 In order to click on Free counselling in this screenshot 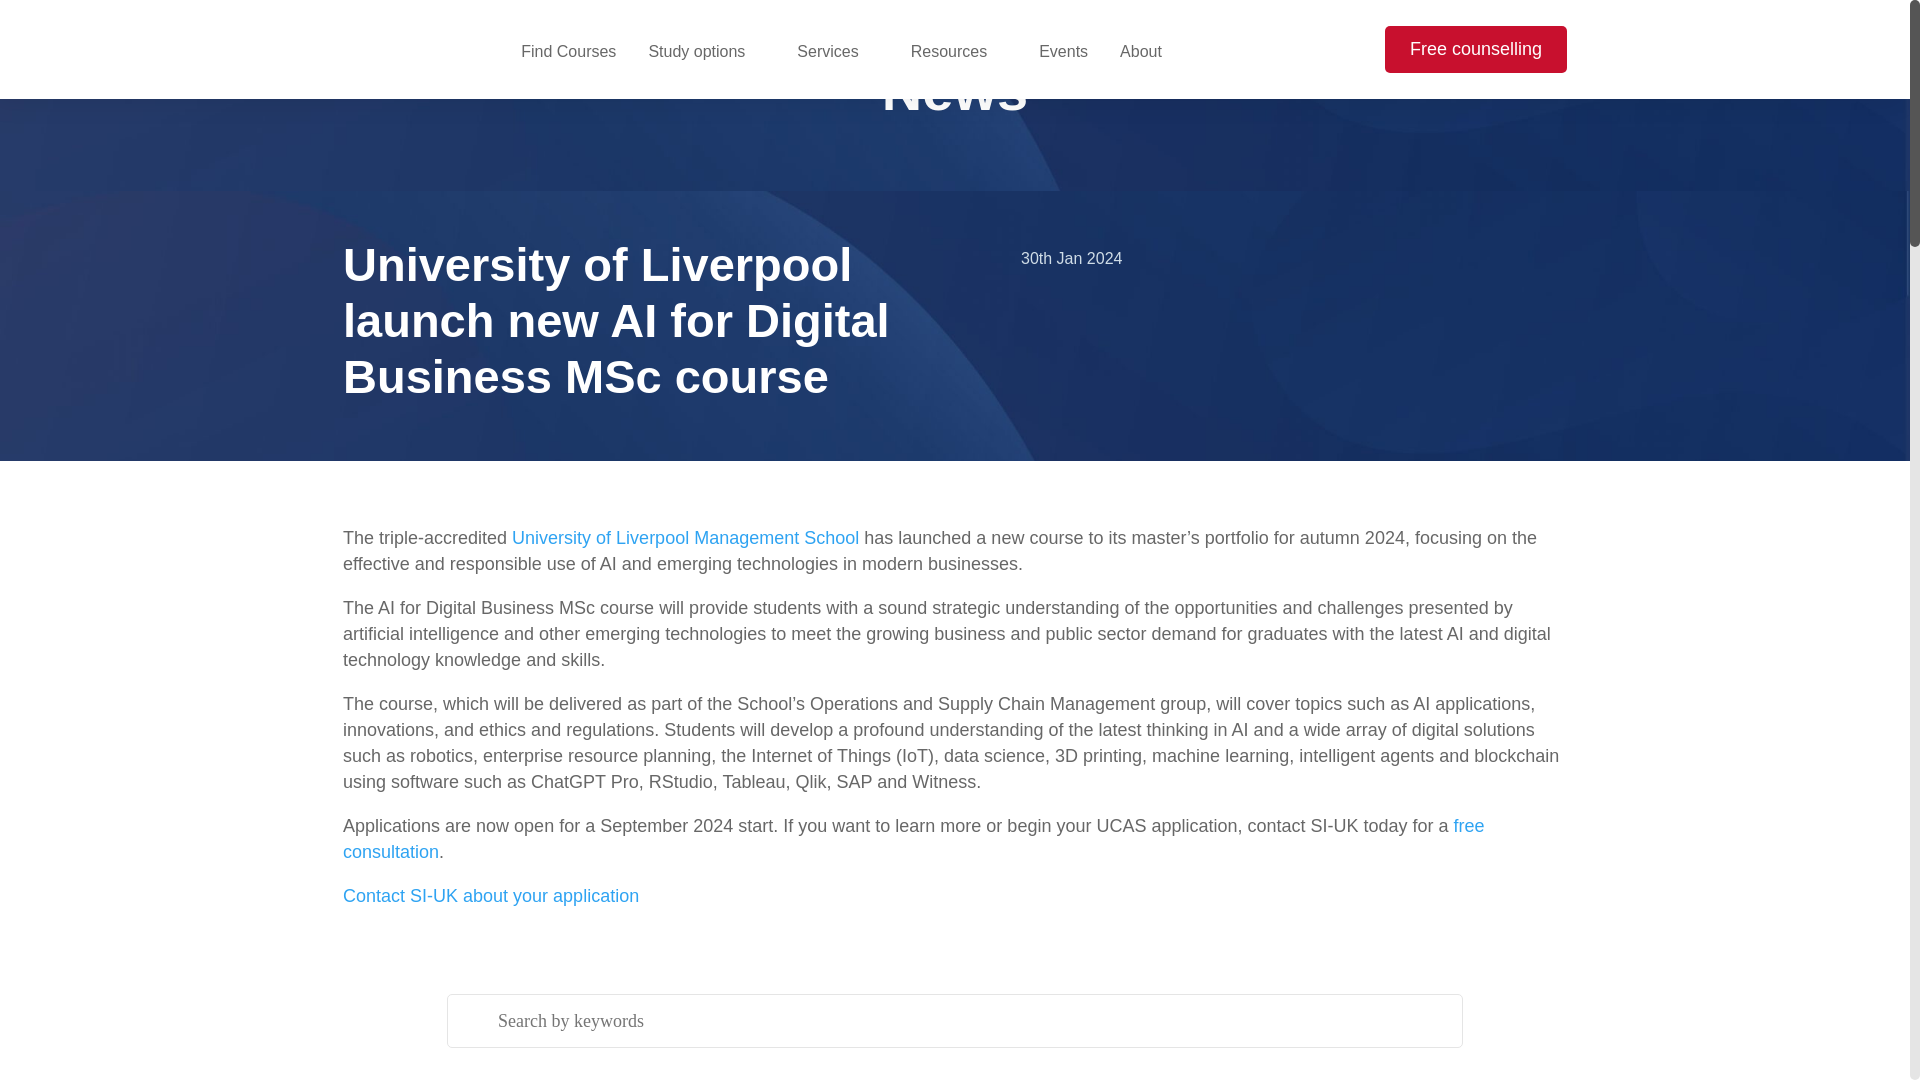, I will do `click(1475, 49)`.